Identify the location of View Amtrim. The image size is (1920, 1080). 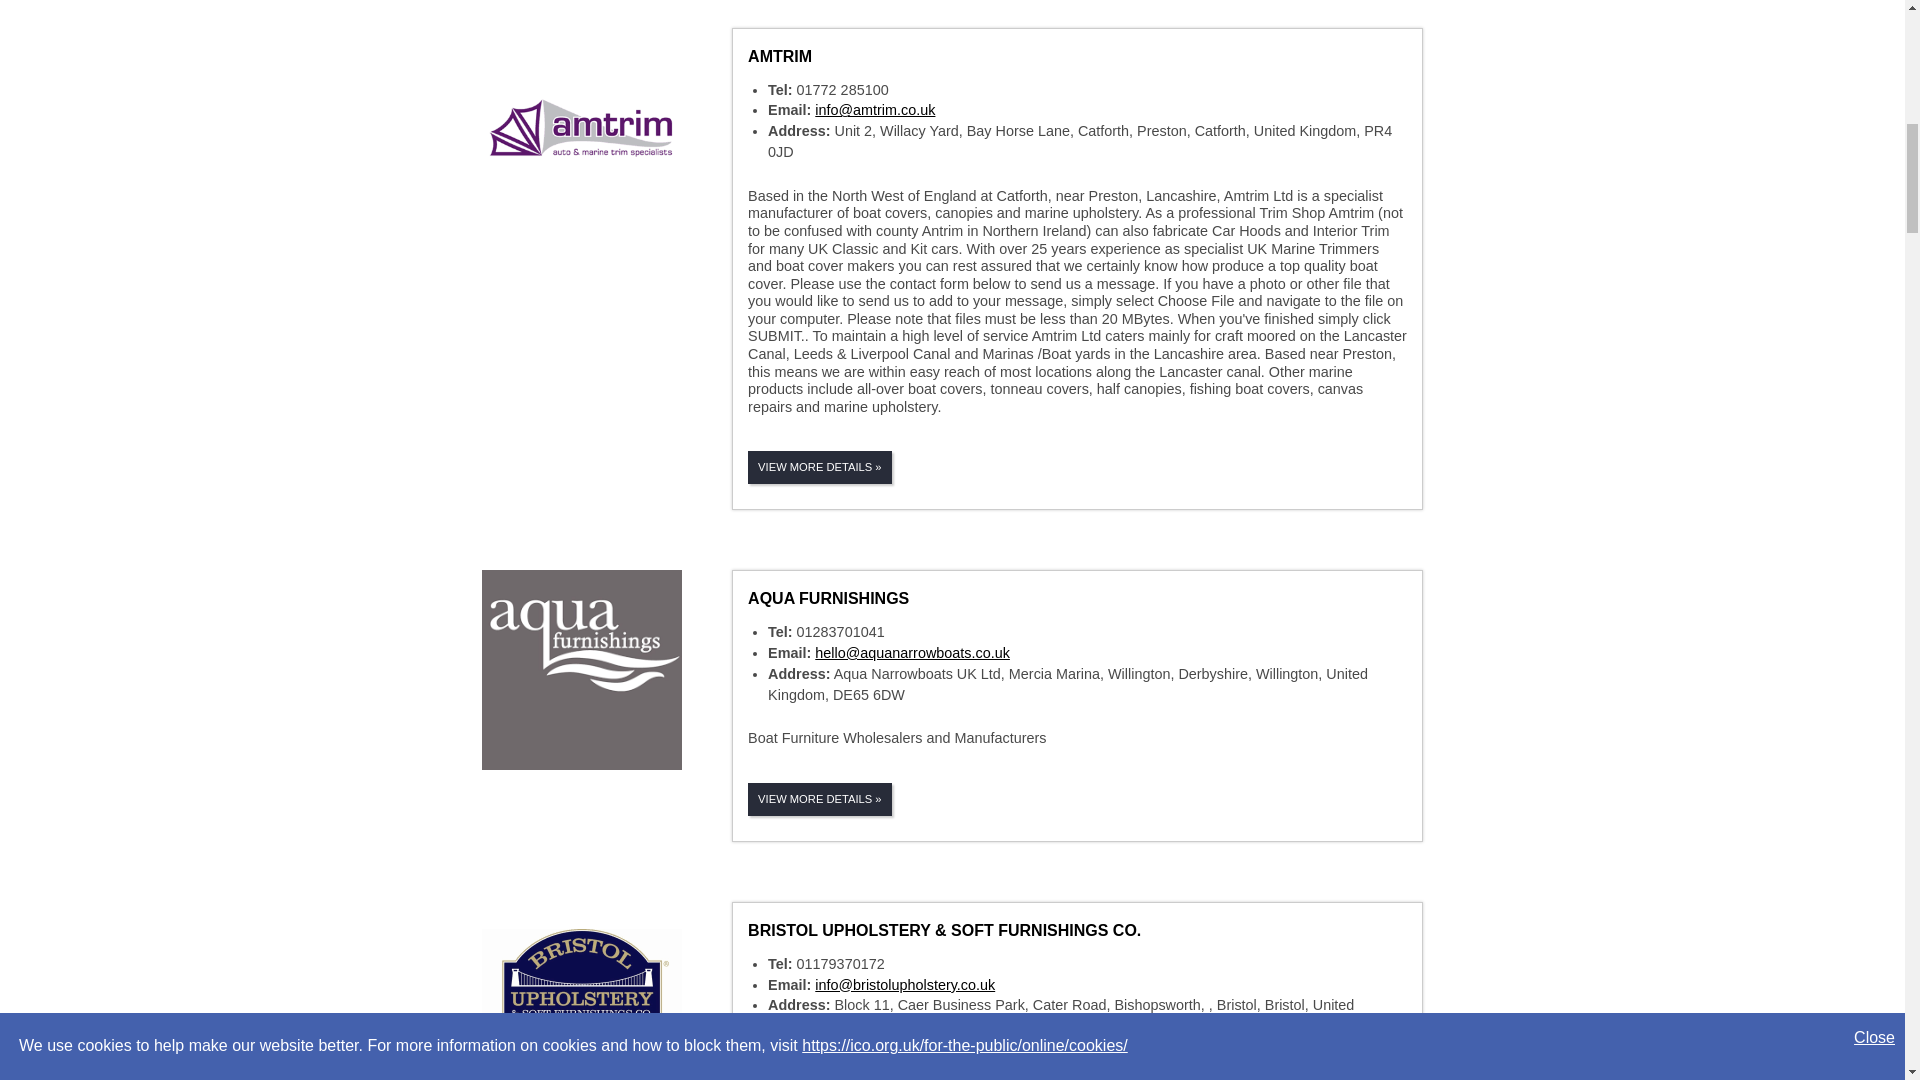
(780, 56).